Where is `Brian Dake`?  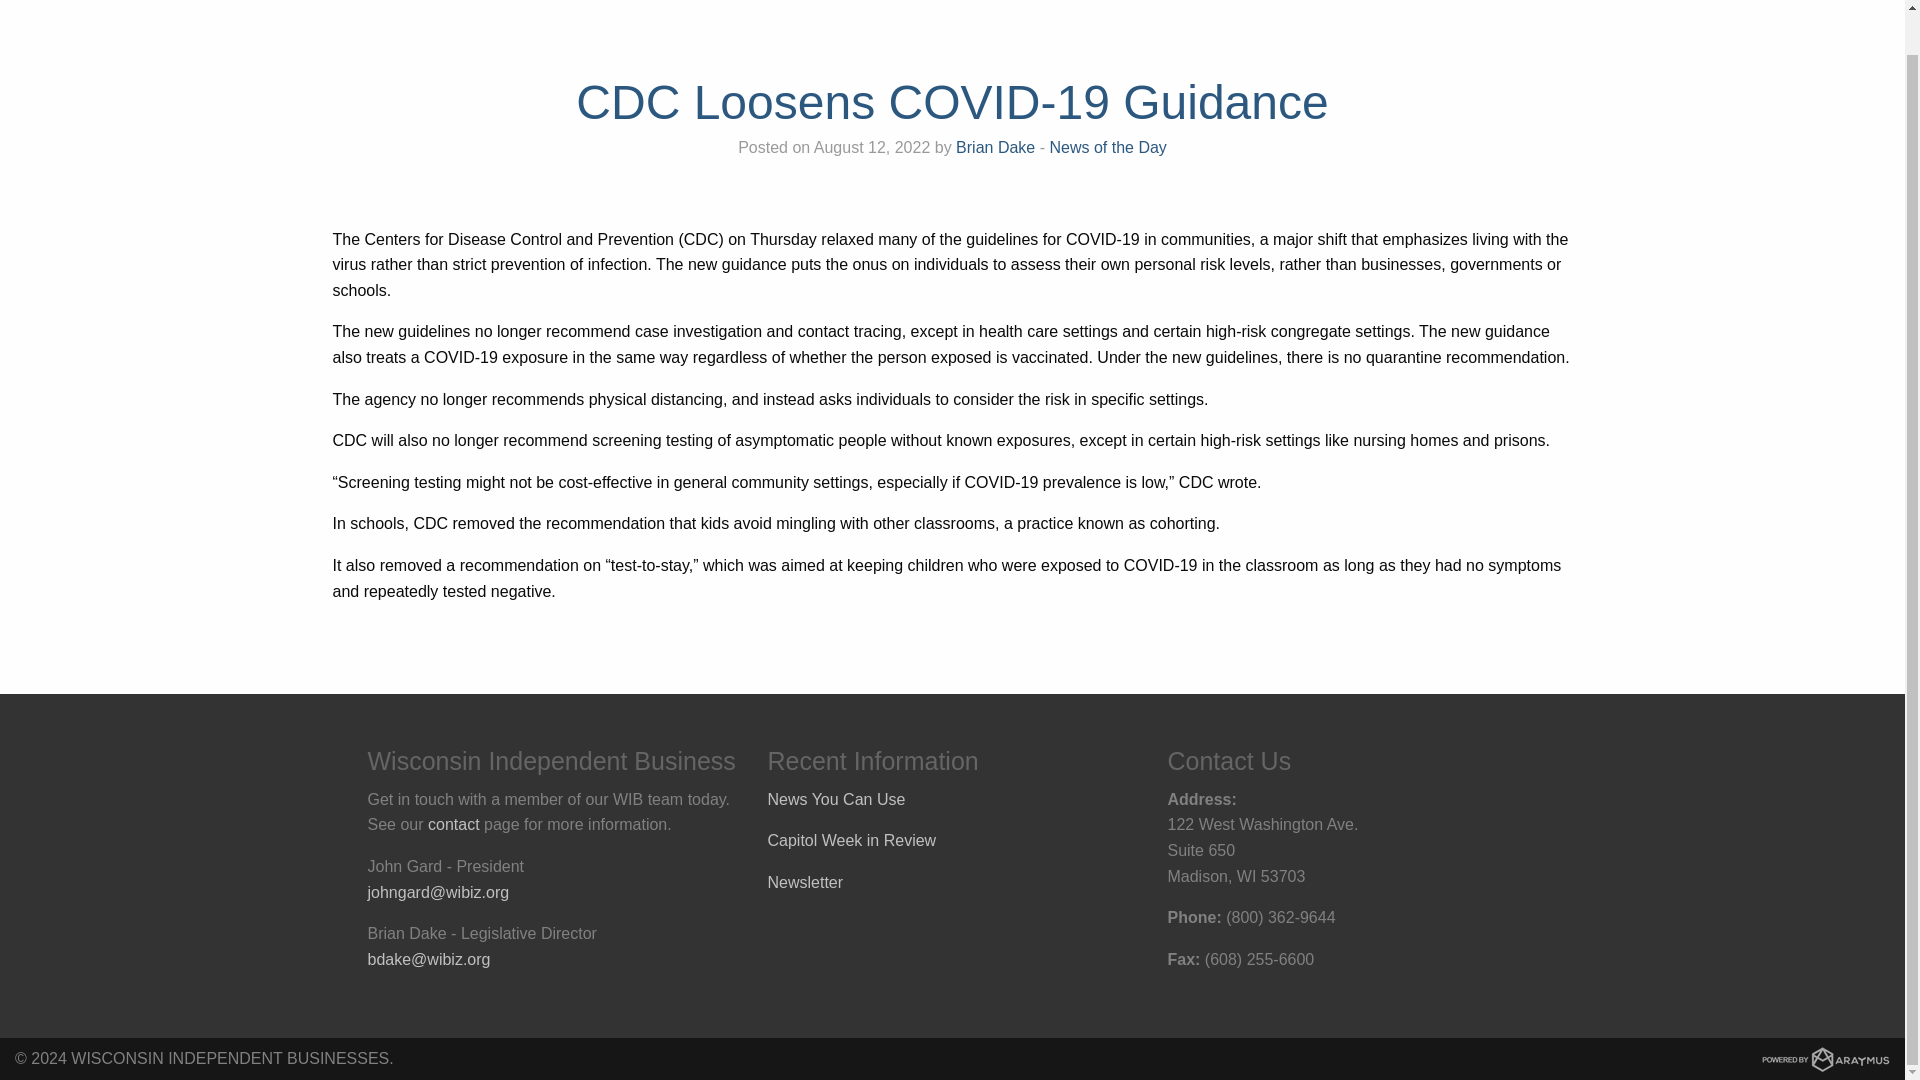
Brian Dake is located at coordinates (995, 147).